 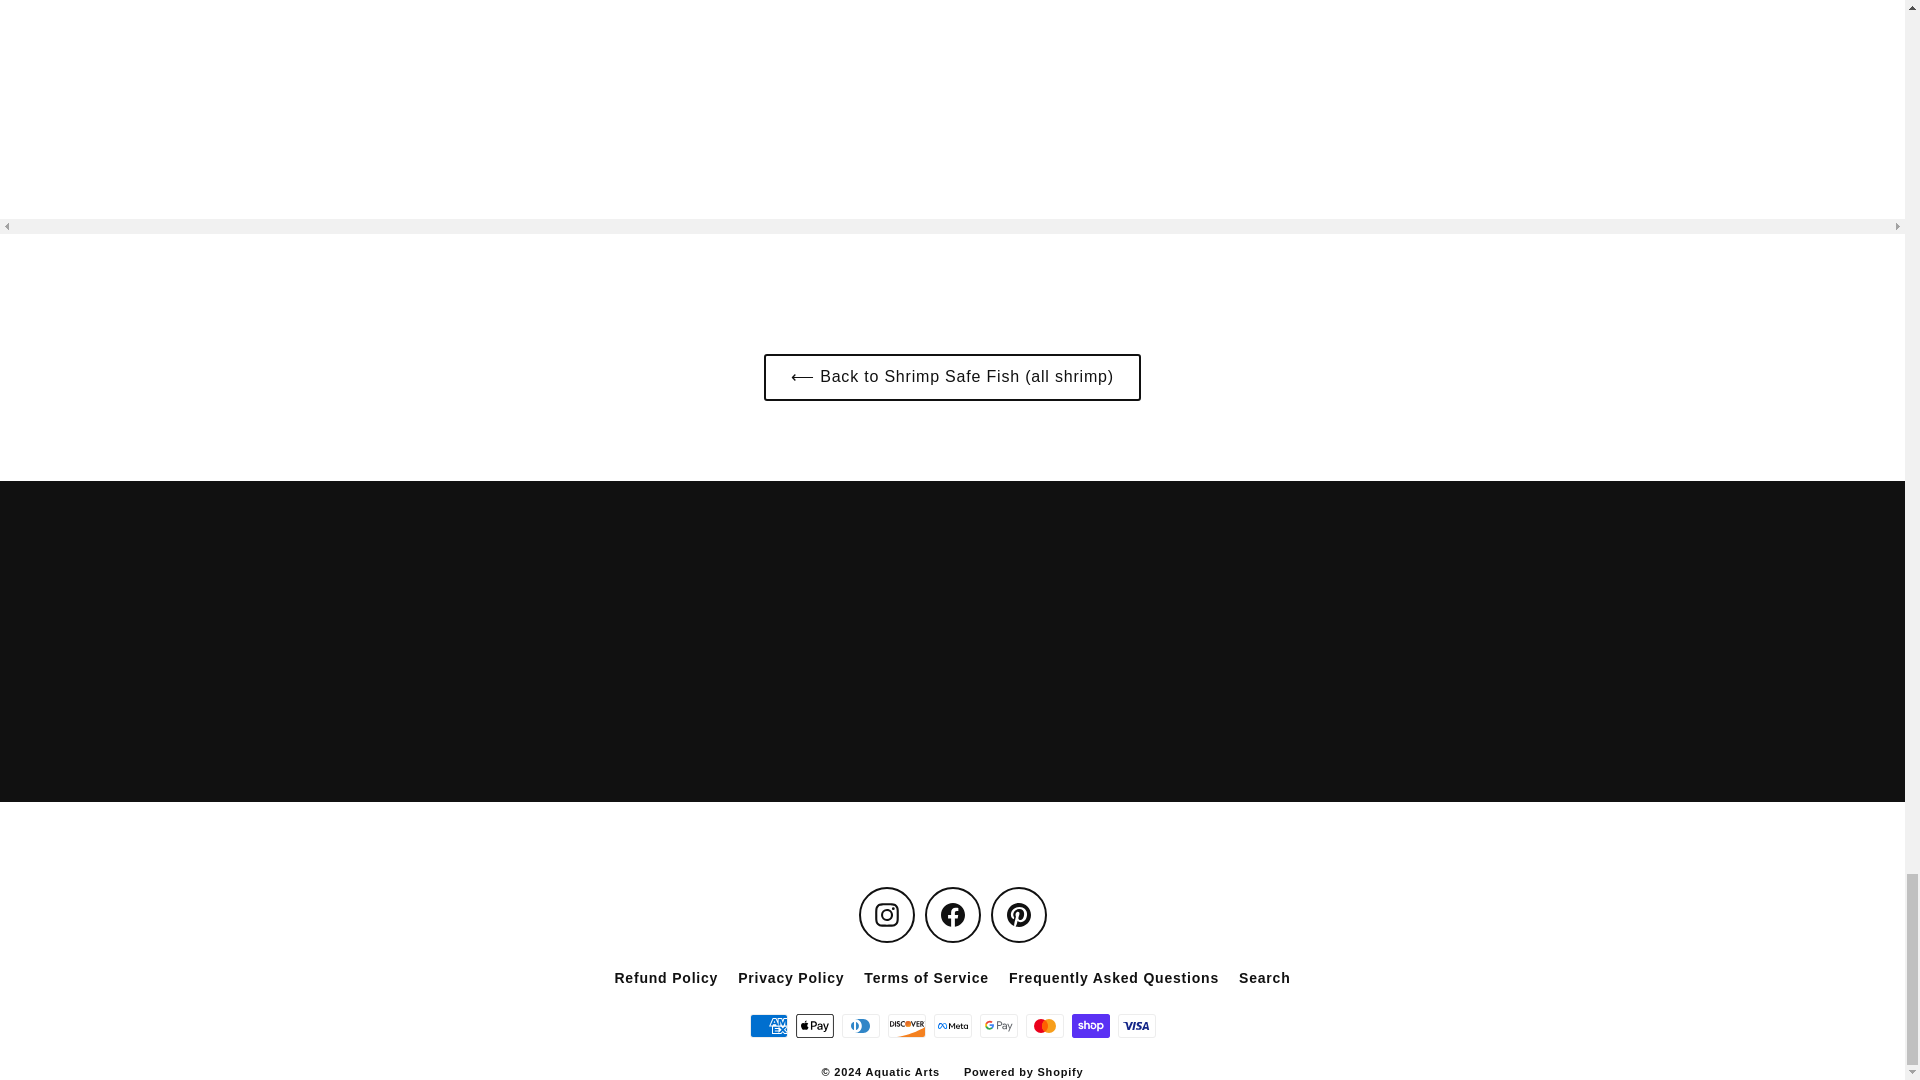 What do you see at coordinates (906, 1026) in the screenshot?
I see `Discover` at bounding box center [906, 1026].